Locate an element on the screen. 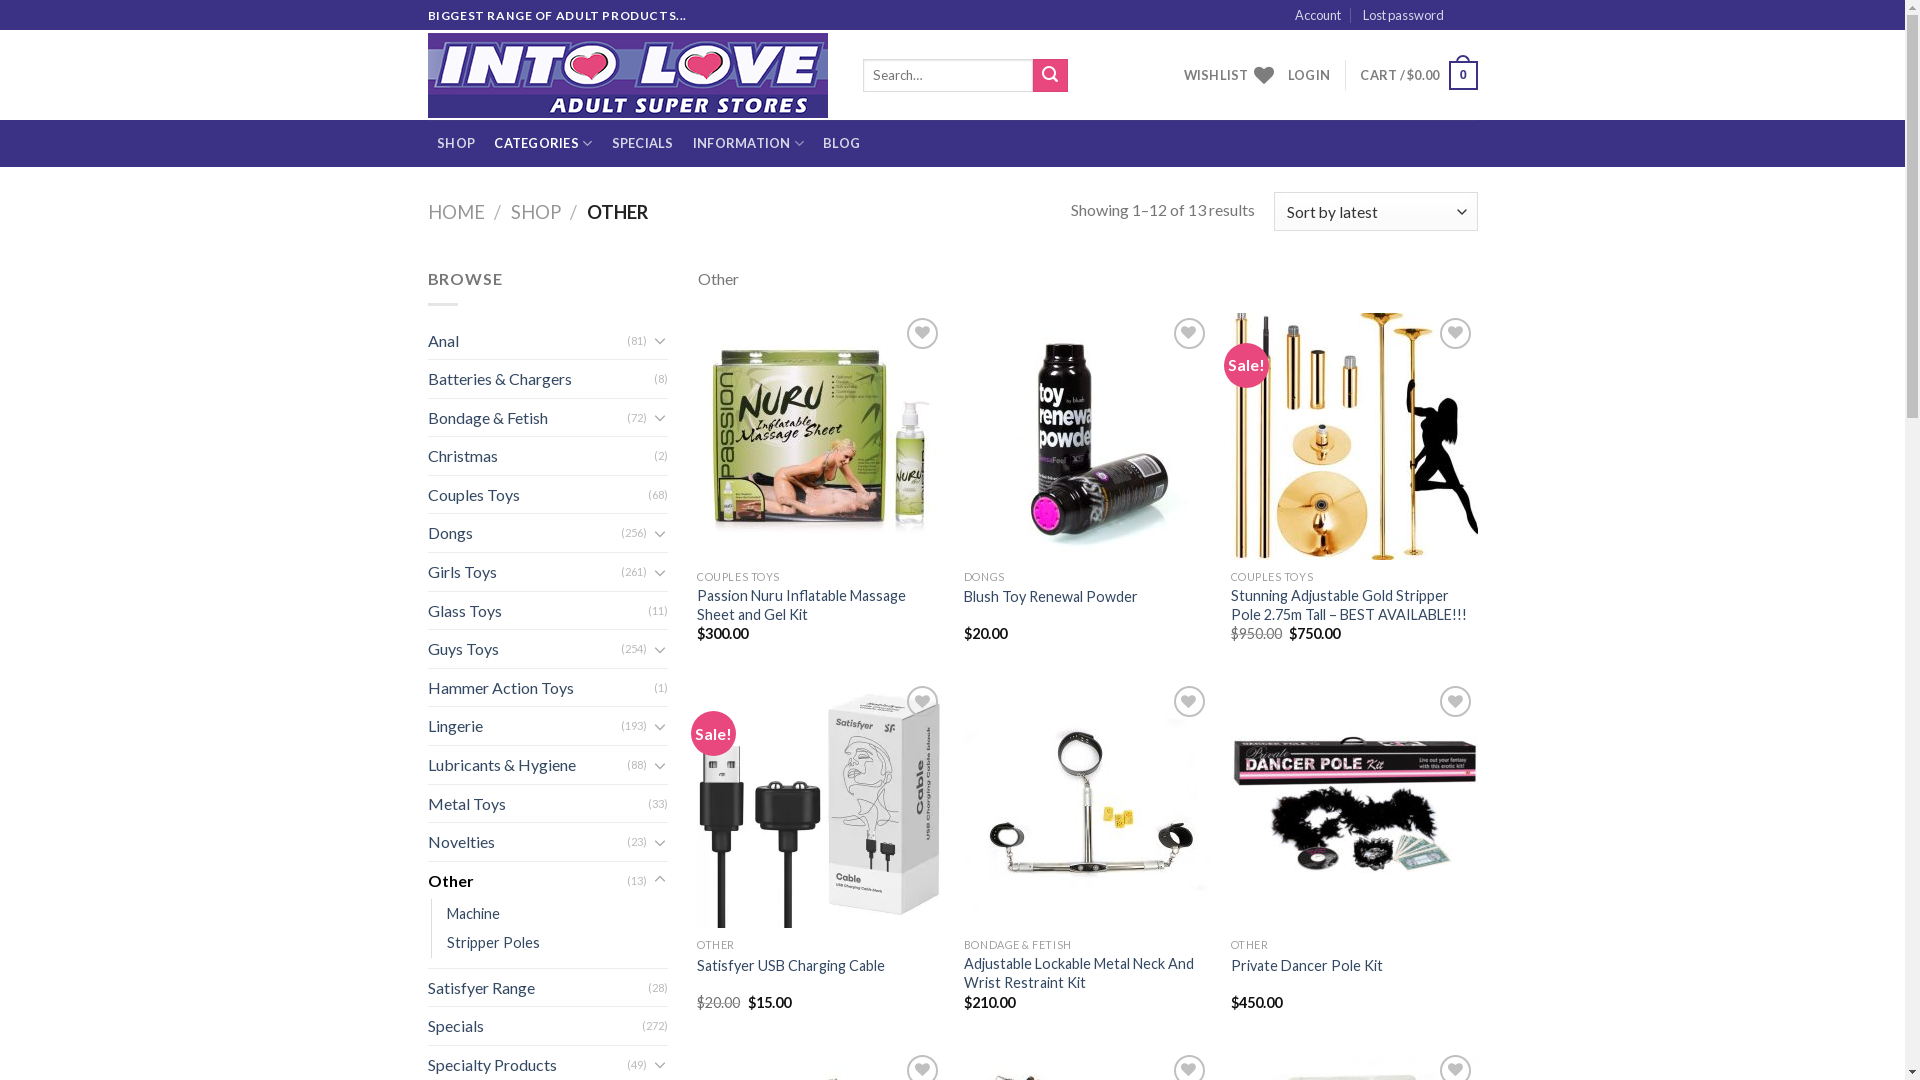 The image size is (1920, 1080). Novelties is located at coordinates (528, 842).